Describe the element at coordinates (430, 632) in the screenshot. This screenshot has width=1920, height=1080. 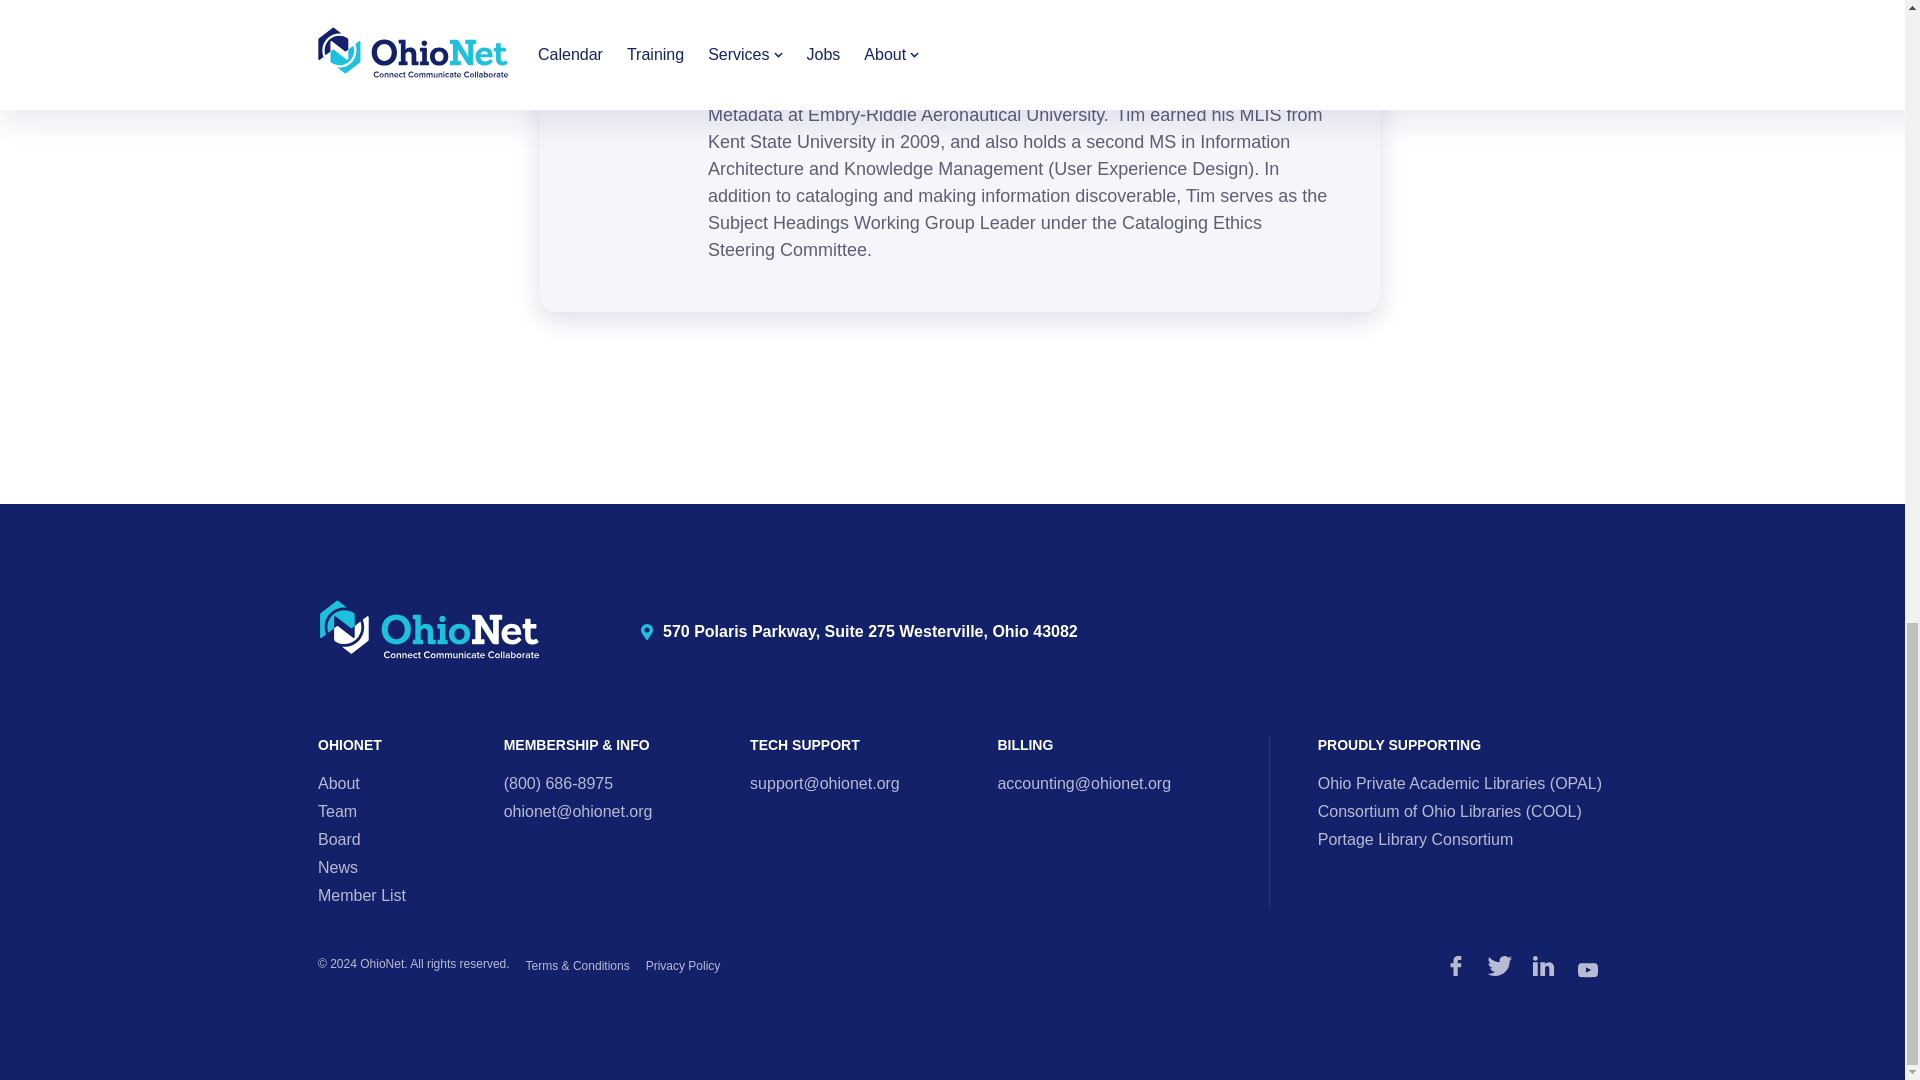
I see `OhioNET - Connect, Communicate, Collaborate.` at that location.